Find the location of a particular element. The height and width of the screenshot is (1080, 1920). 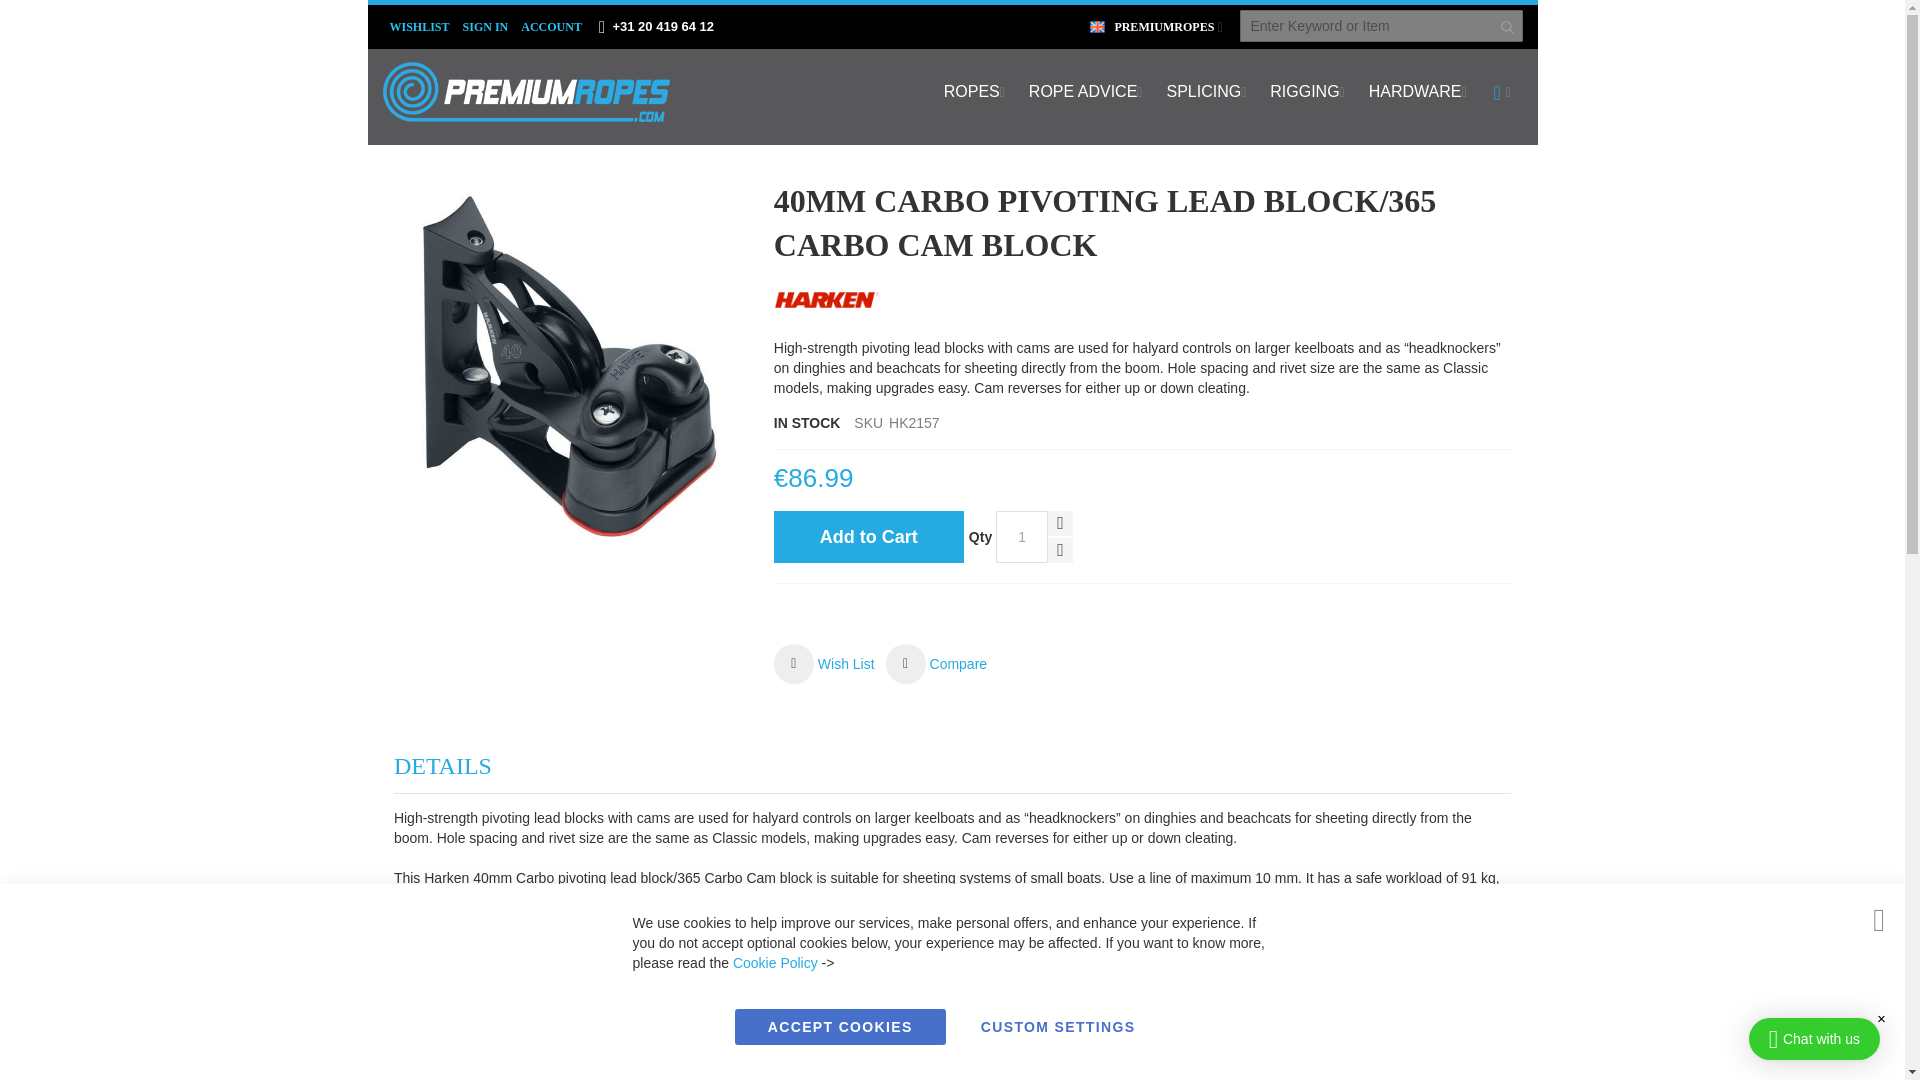

SIGN IN is located at coordinates (486, 26).